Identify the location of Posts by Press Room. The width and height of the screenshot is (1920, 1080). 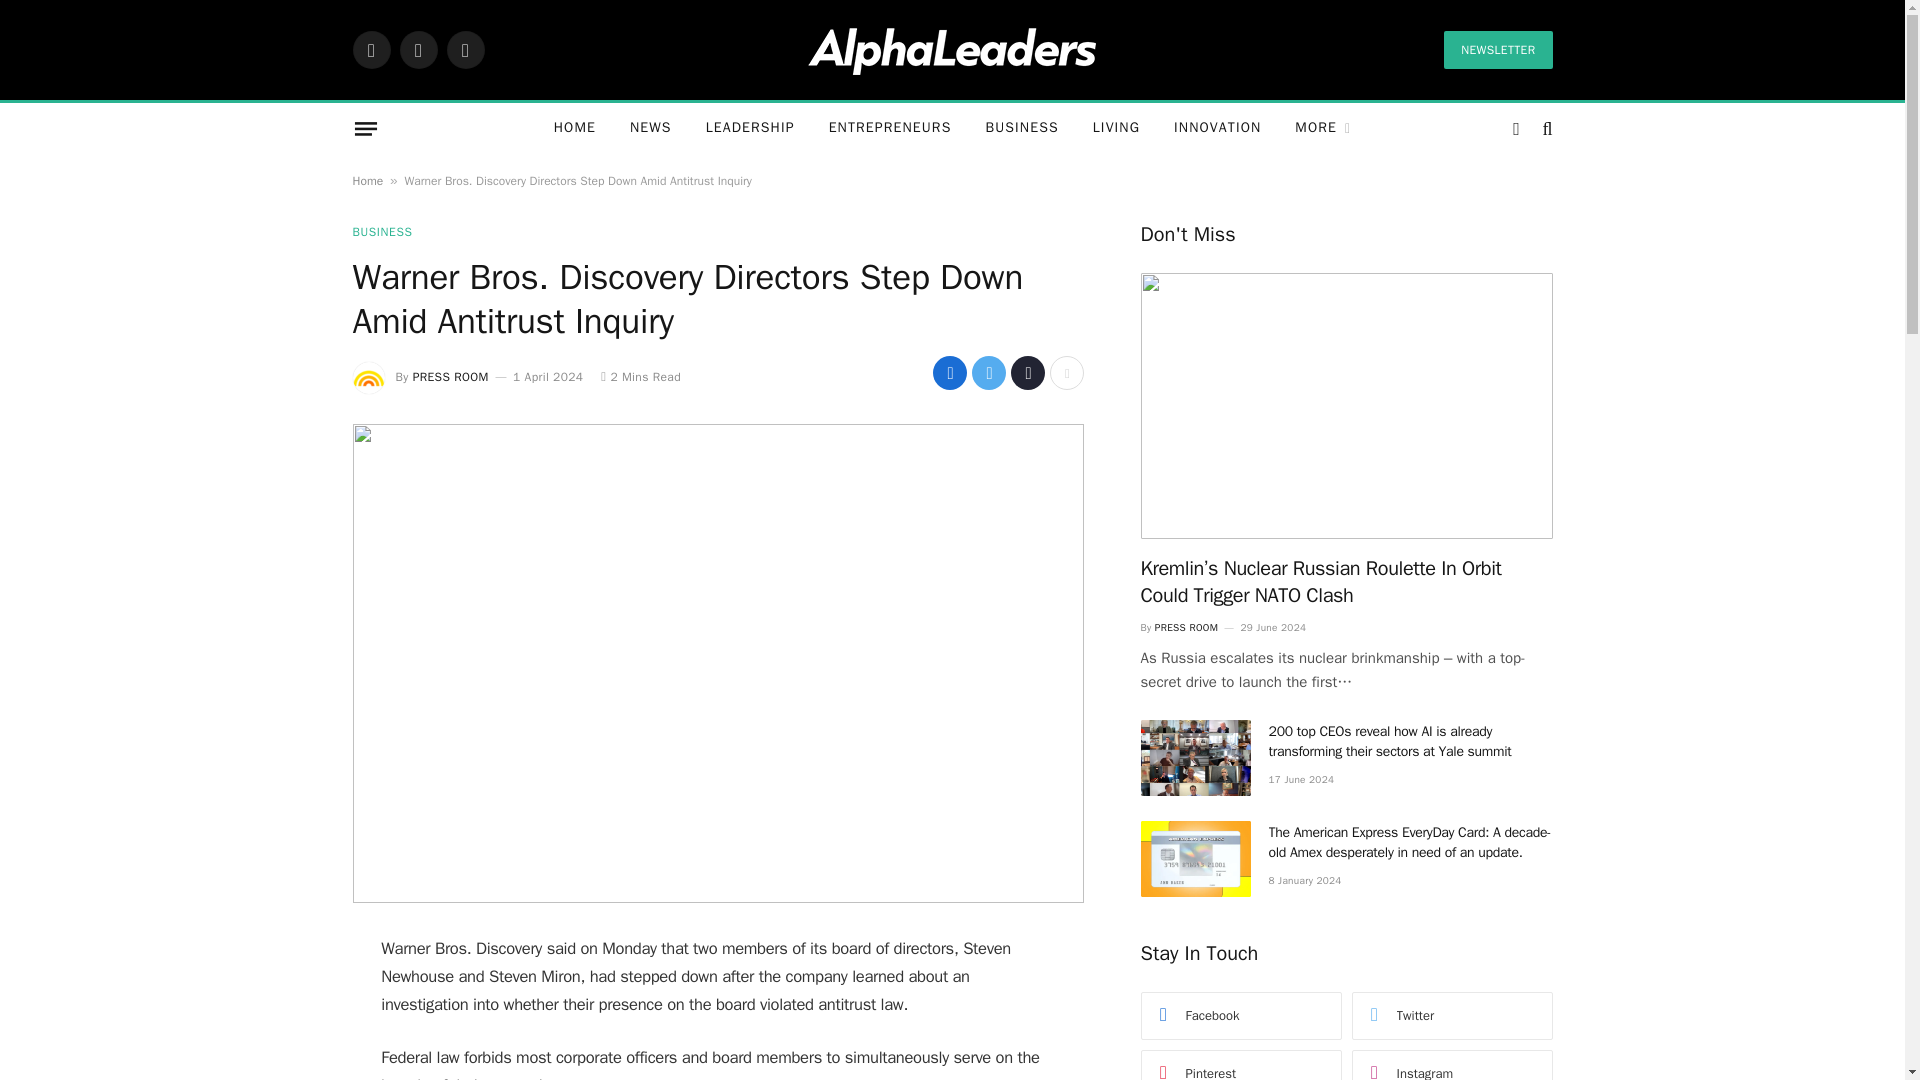
(450, 376).